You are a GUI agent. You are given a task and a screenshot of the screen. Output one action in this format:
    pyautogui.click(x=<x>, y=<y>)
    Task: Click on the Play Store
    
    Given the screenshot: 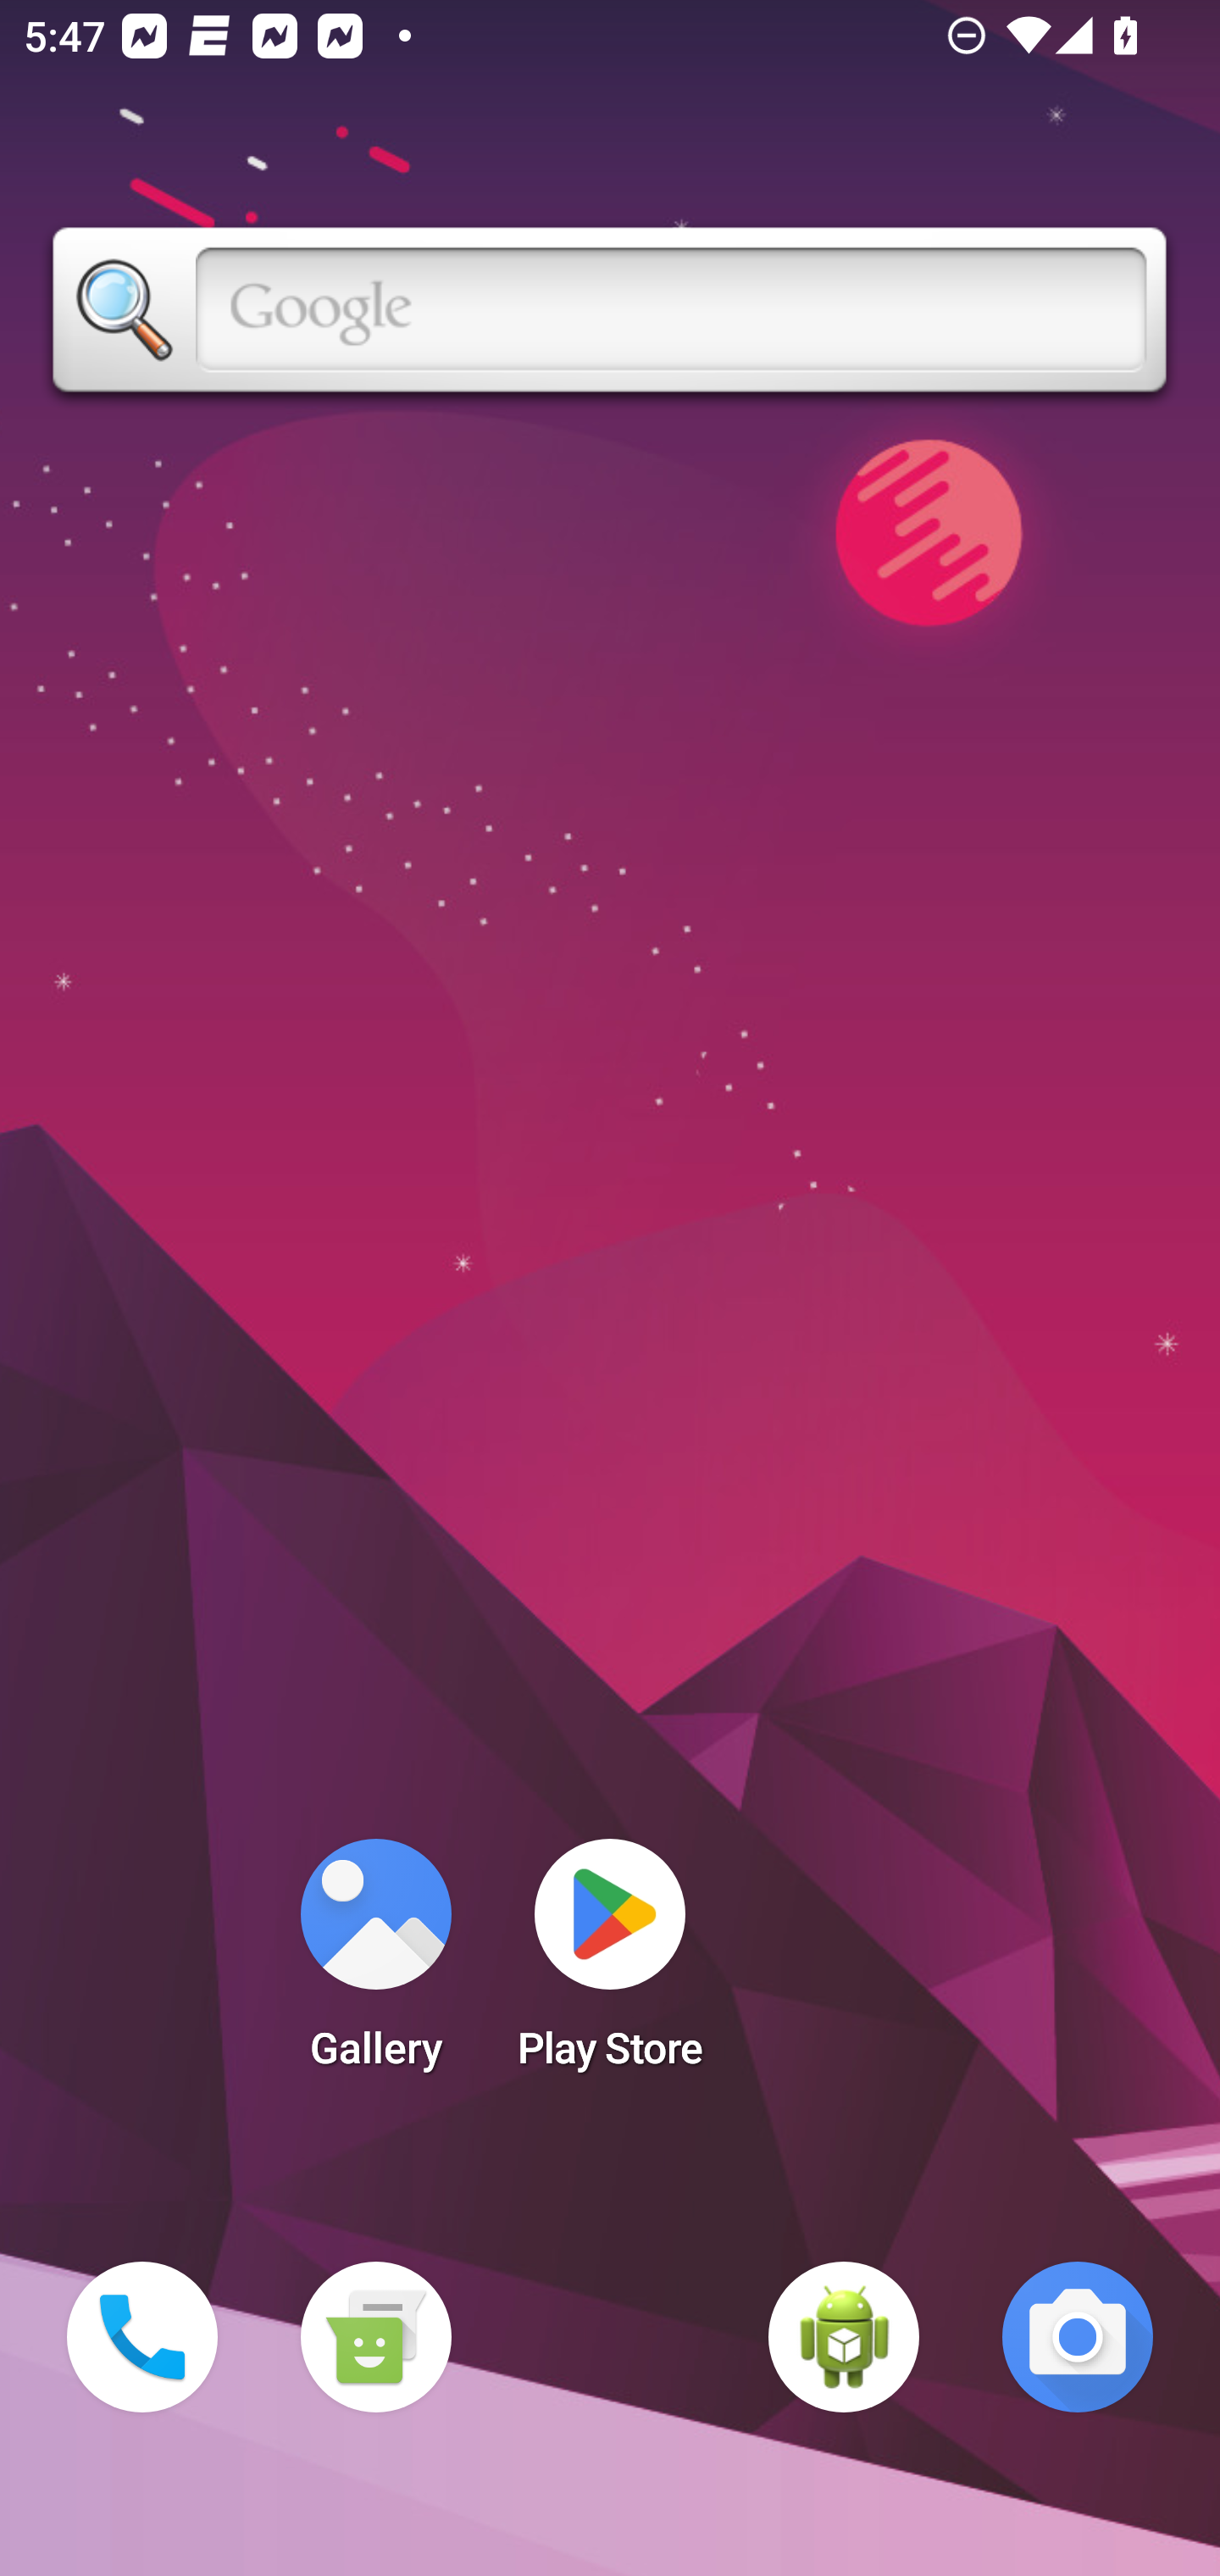 What is the action you would take?
    pyautogui.click(x=610, y=1964)
    